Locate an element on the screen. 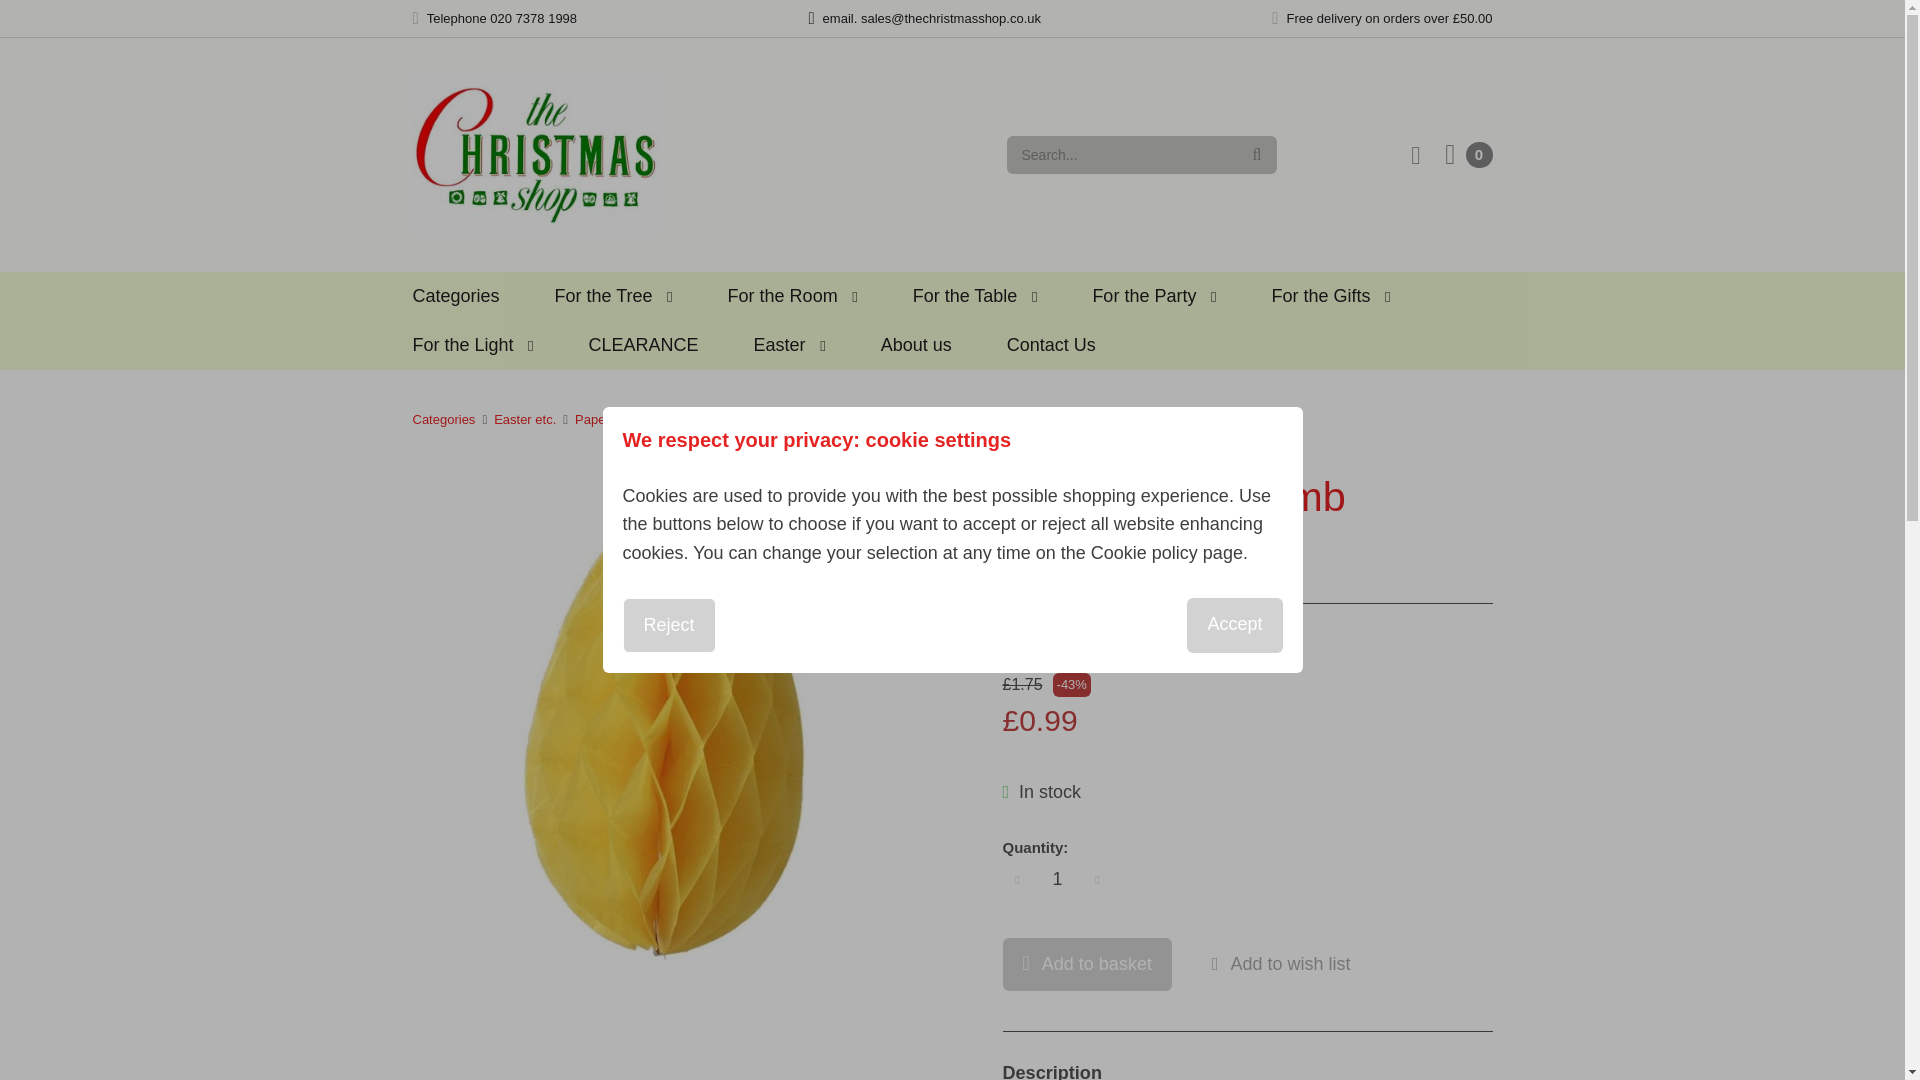  Categories is located at coordinates (456, 296).